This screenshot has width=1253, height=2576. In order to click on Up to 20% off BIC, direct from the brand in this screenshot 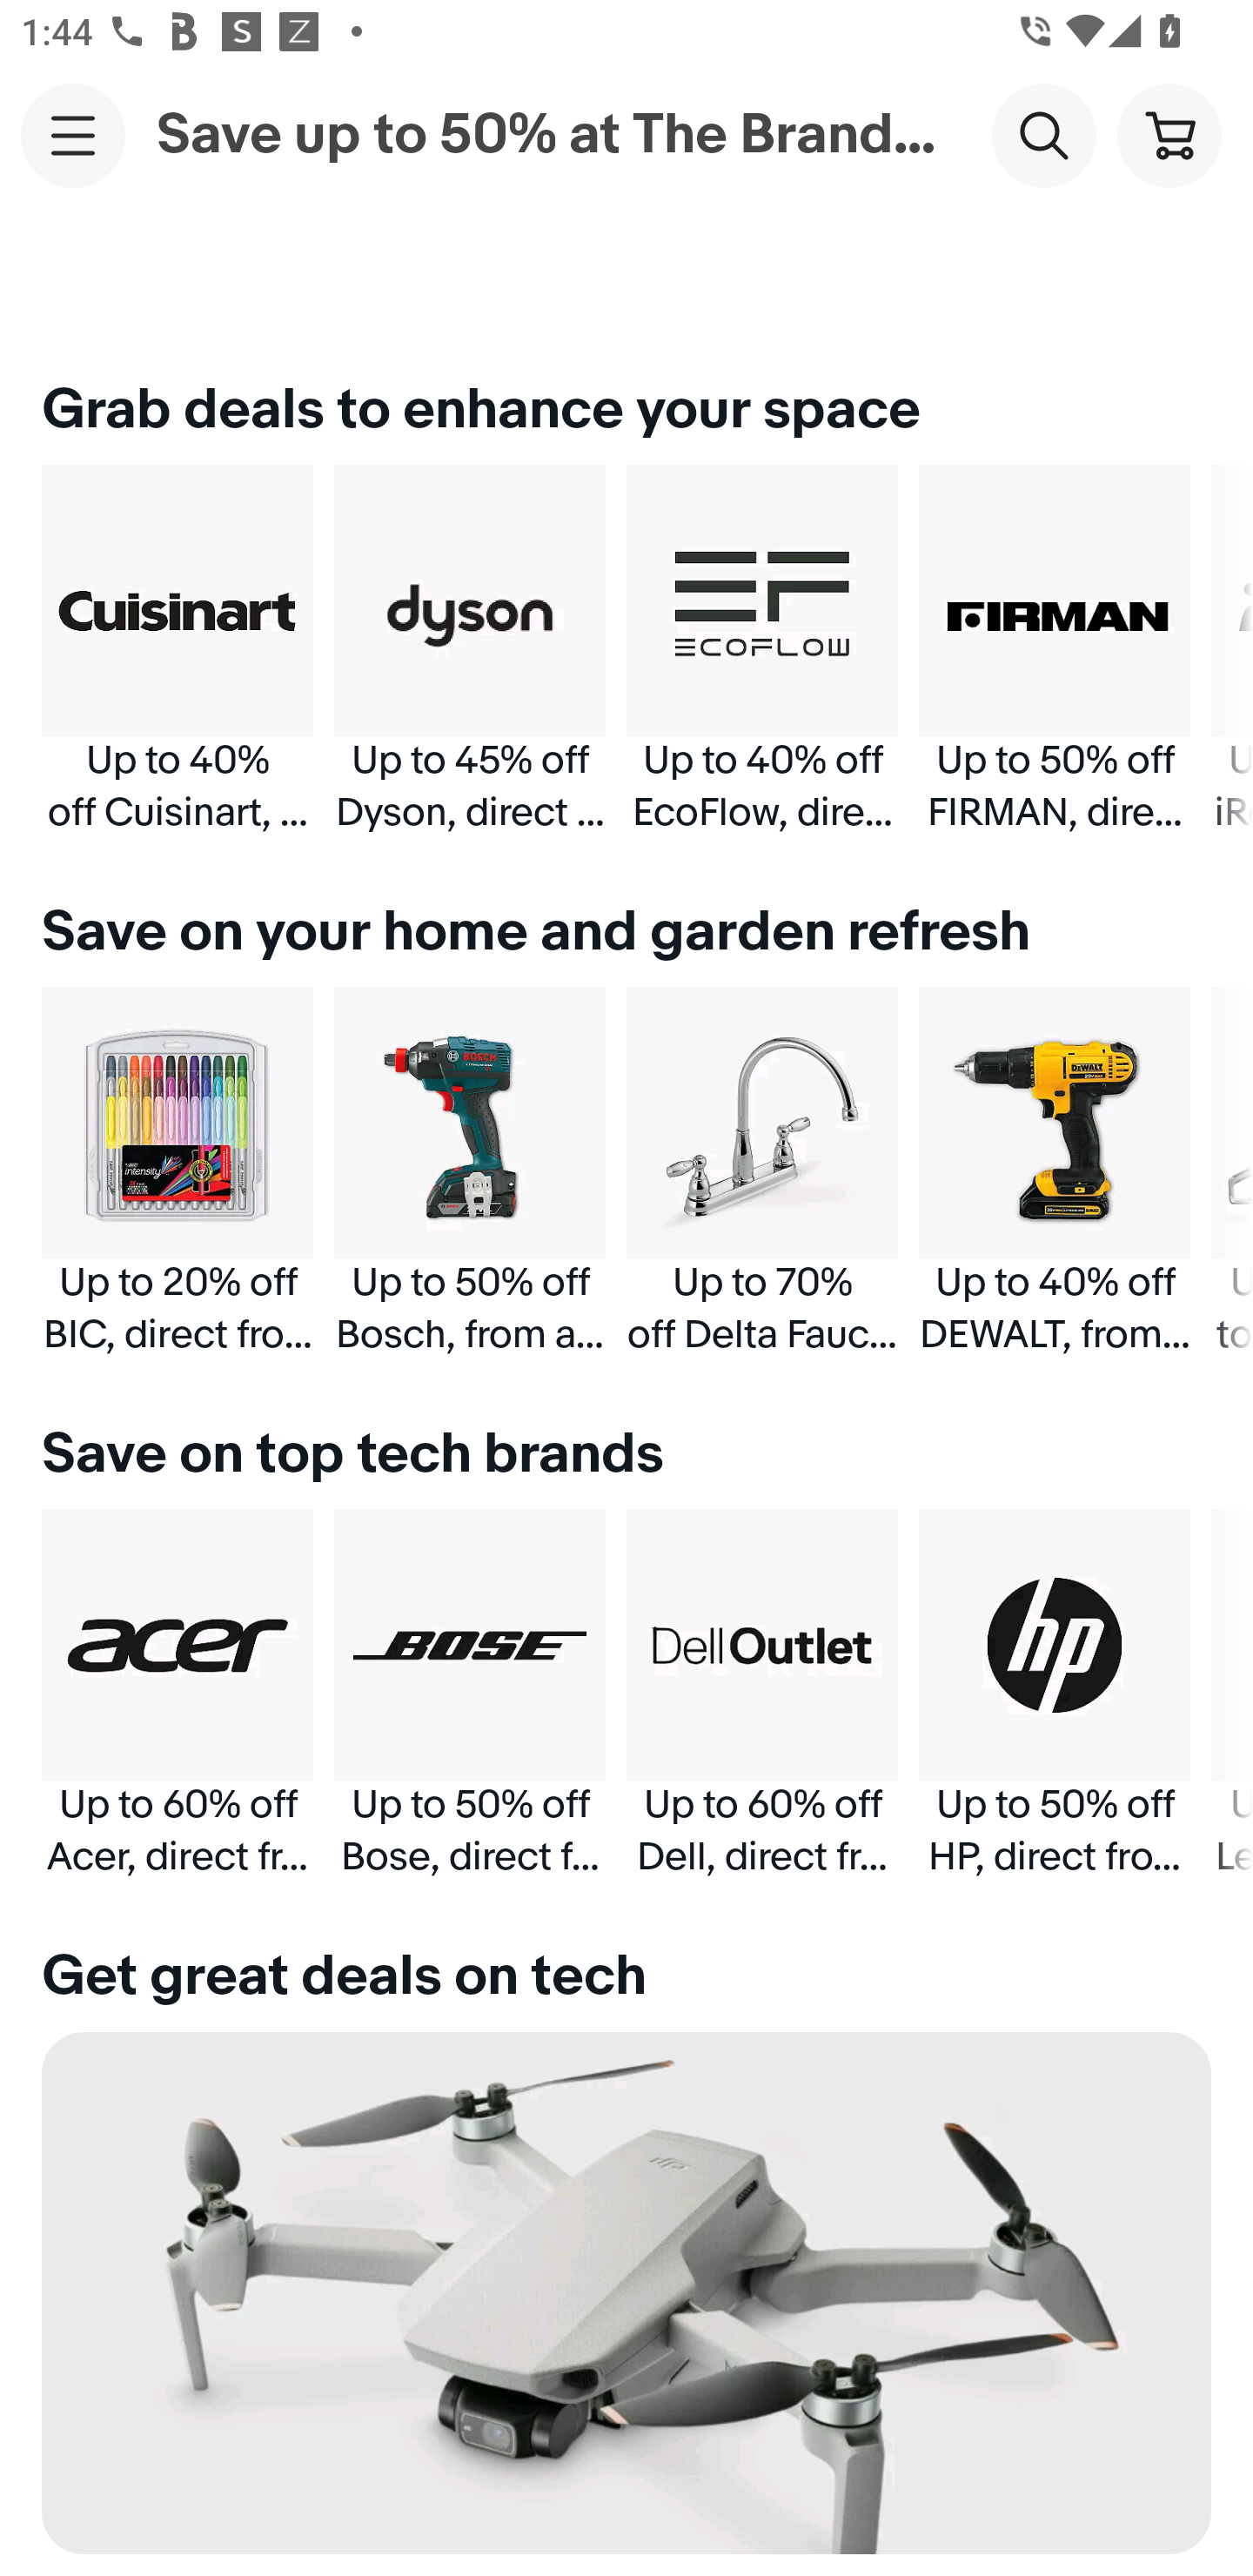, I will do `click(178, 1171)`.